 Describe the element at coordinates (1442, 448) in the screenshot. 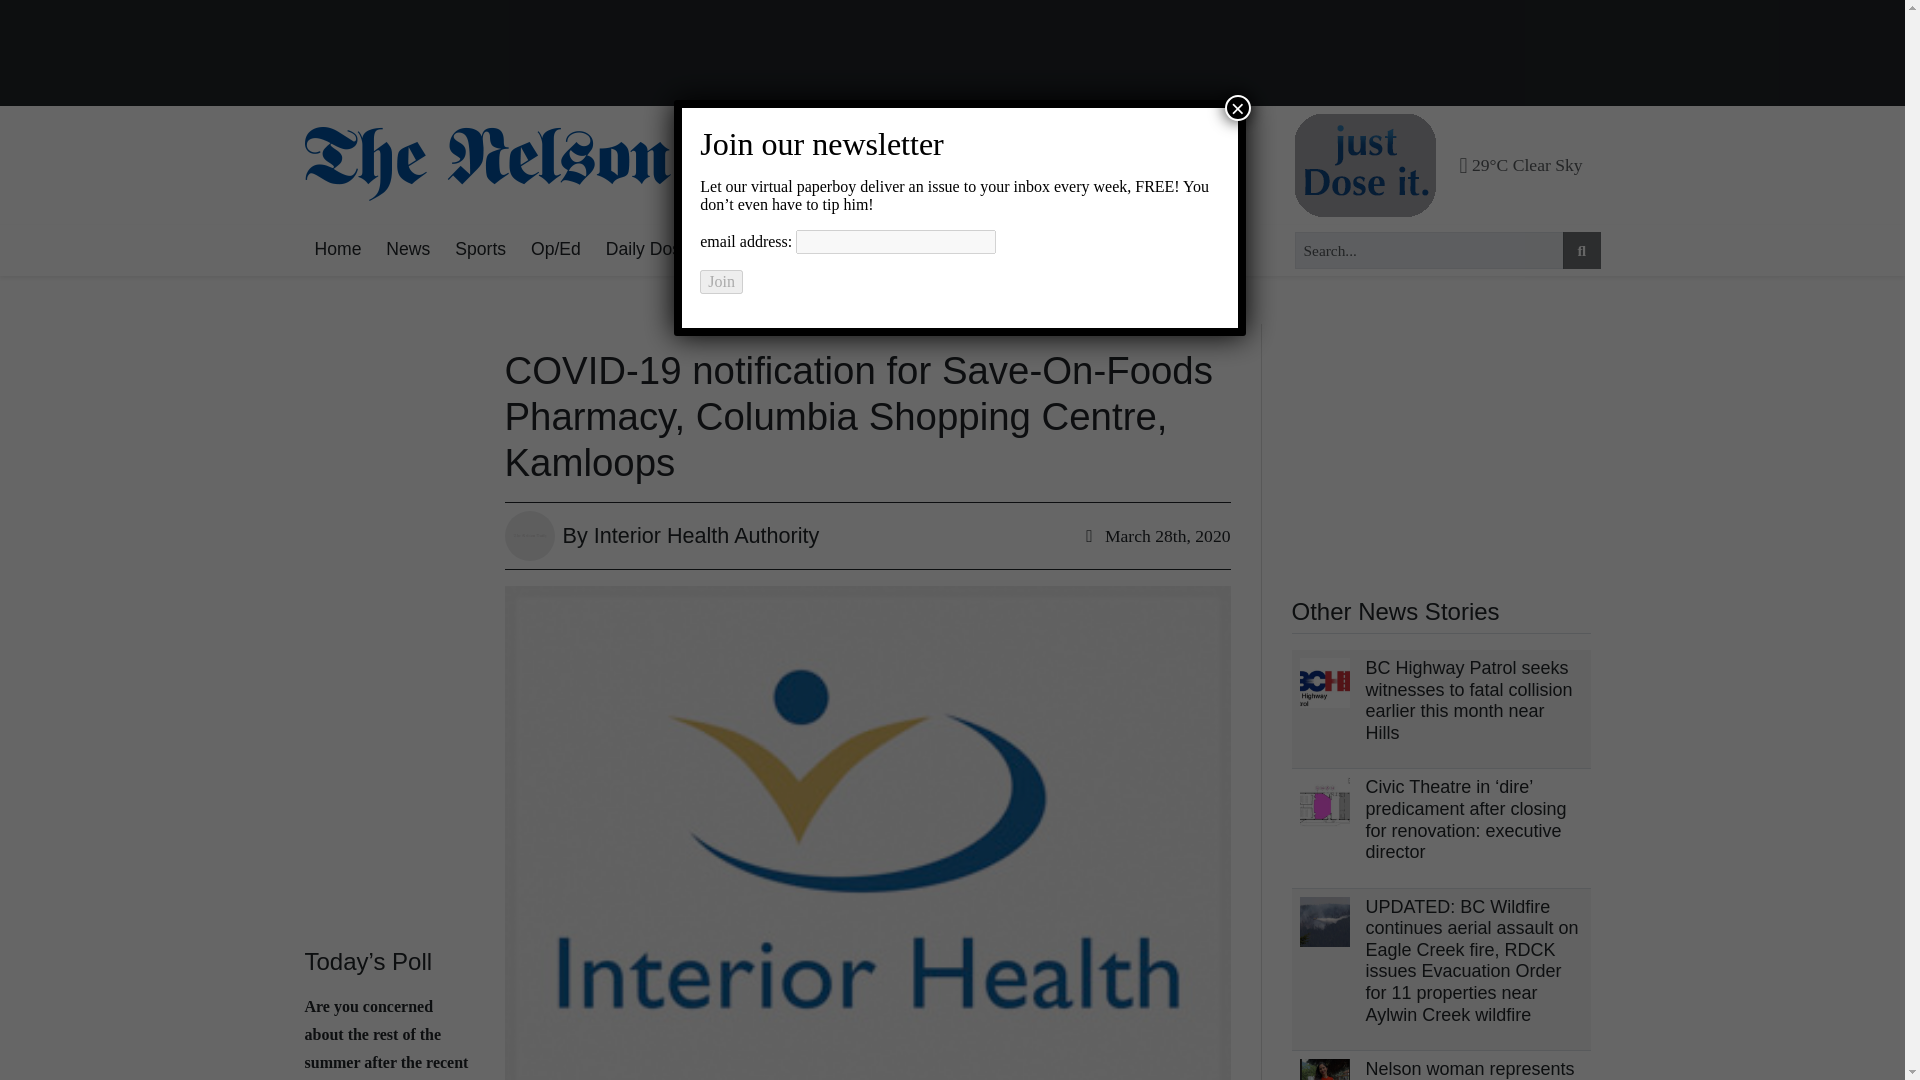

I see `3rd party ad content` at that location.